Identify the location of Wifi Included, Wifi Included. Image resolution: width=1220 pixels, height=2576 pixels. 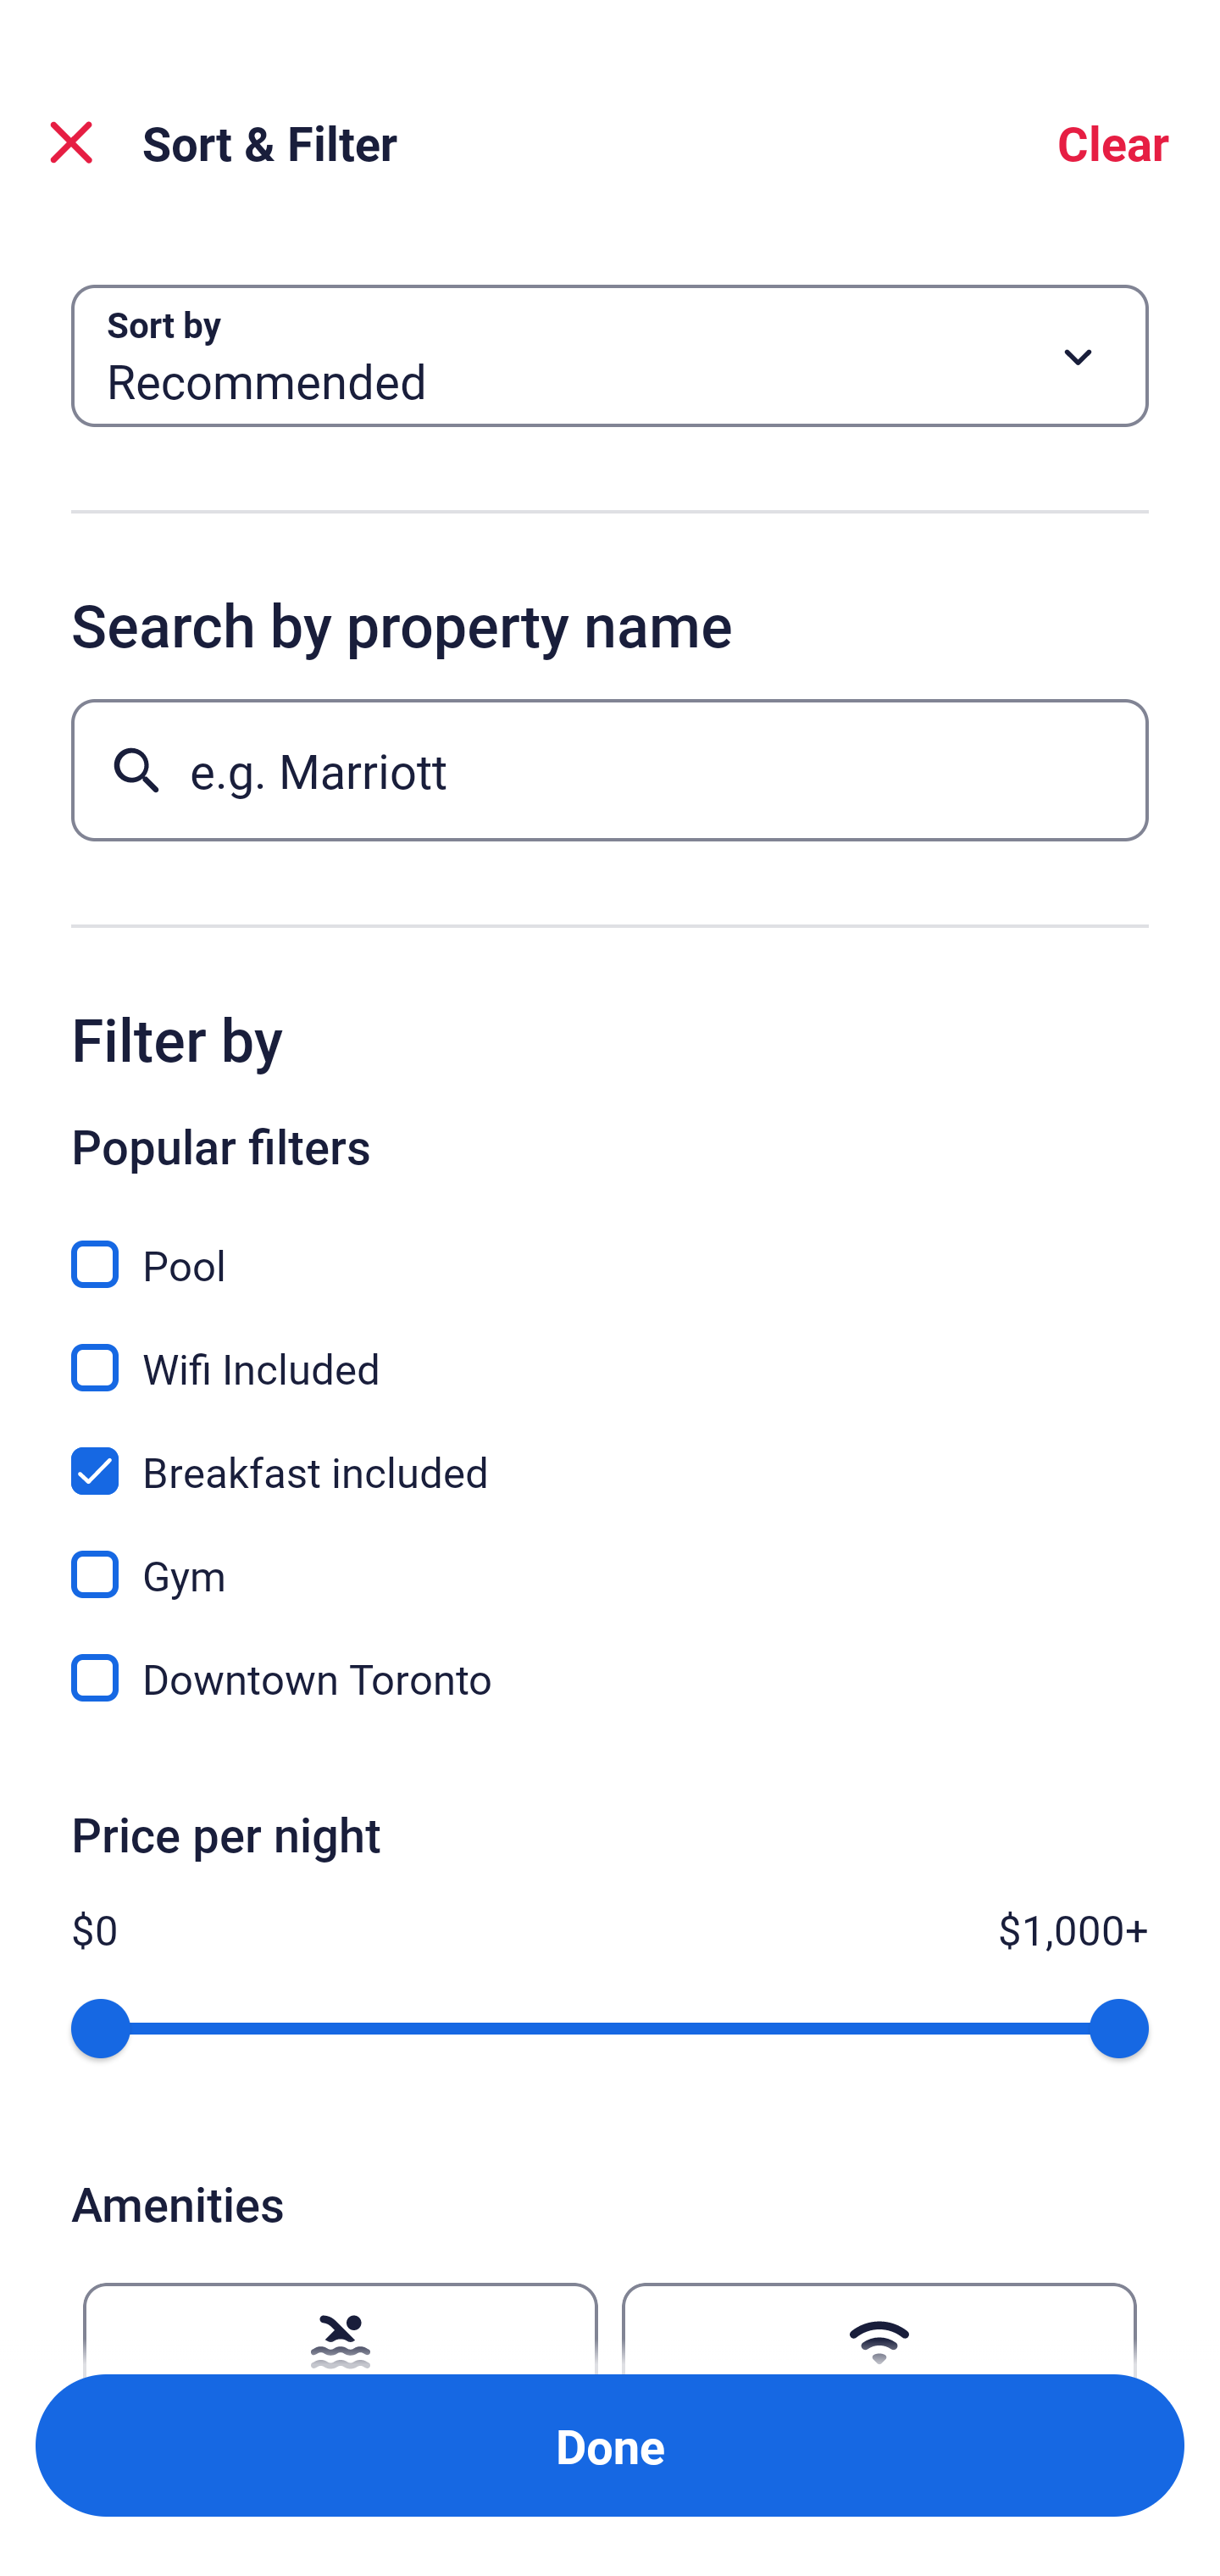
(610, 1349).